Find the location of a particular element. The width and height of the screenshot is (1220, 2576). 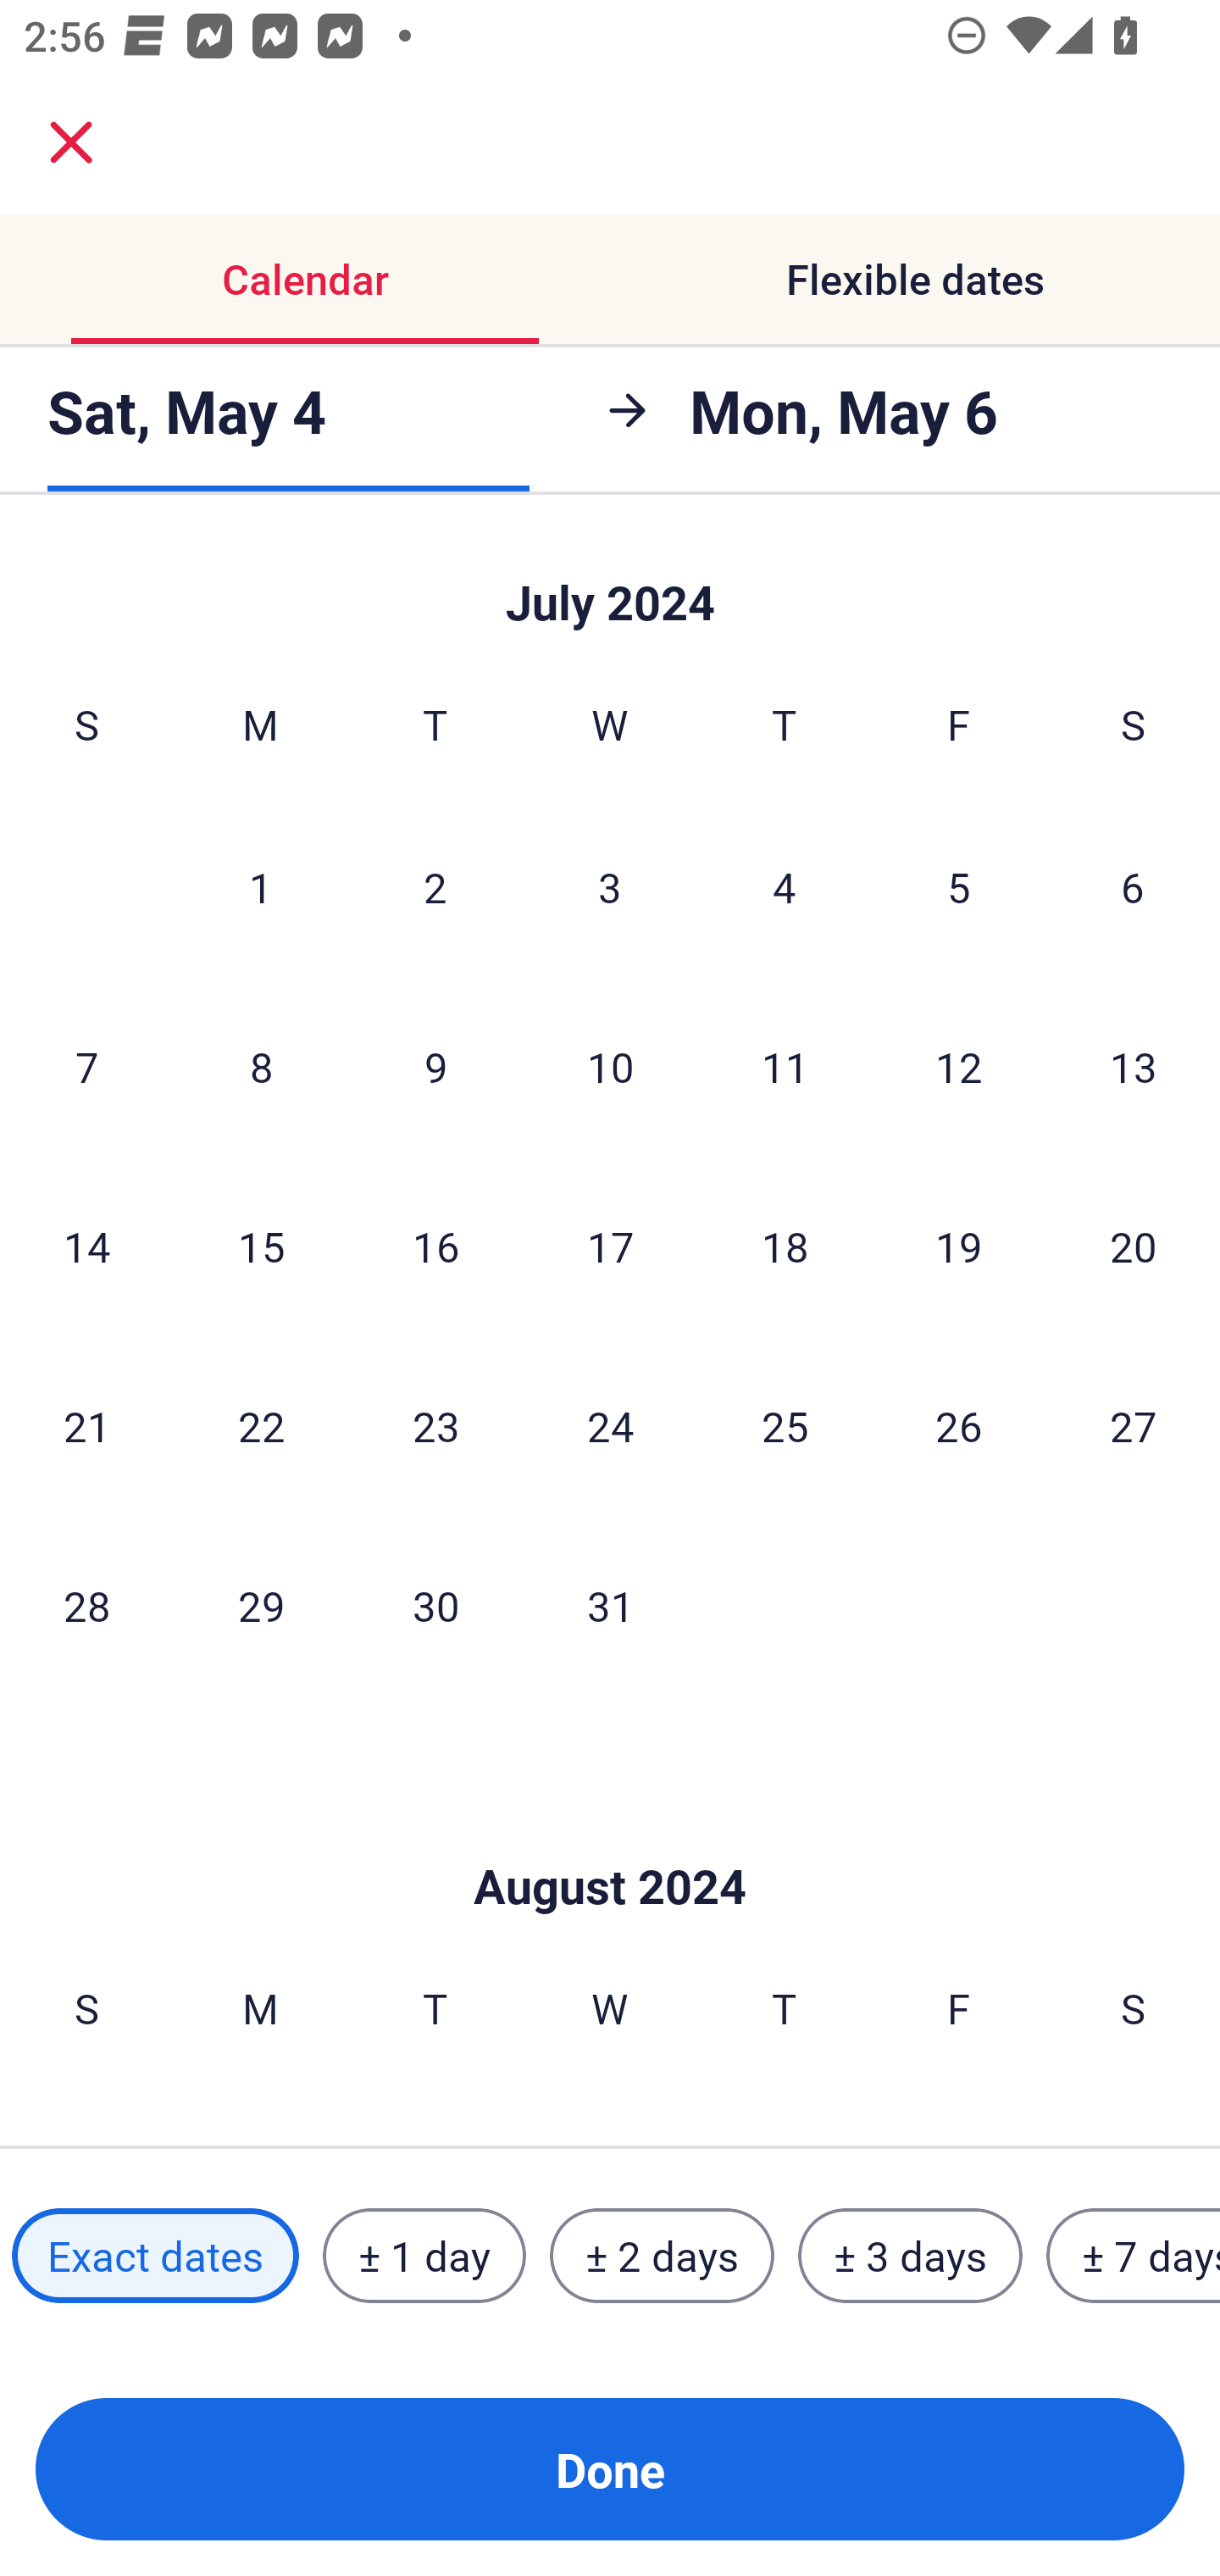

15 Monday, July 15, 2024 is located at coordinates (261, 1246).